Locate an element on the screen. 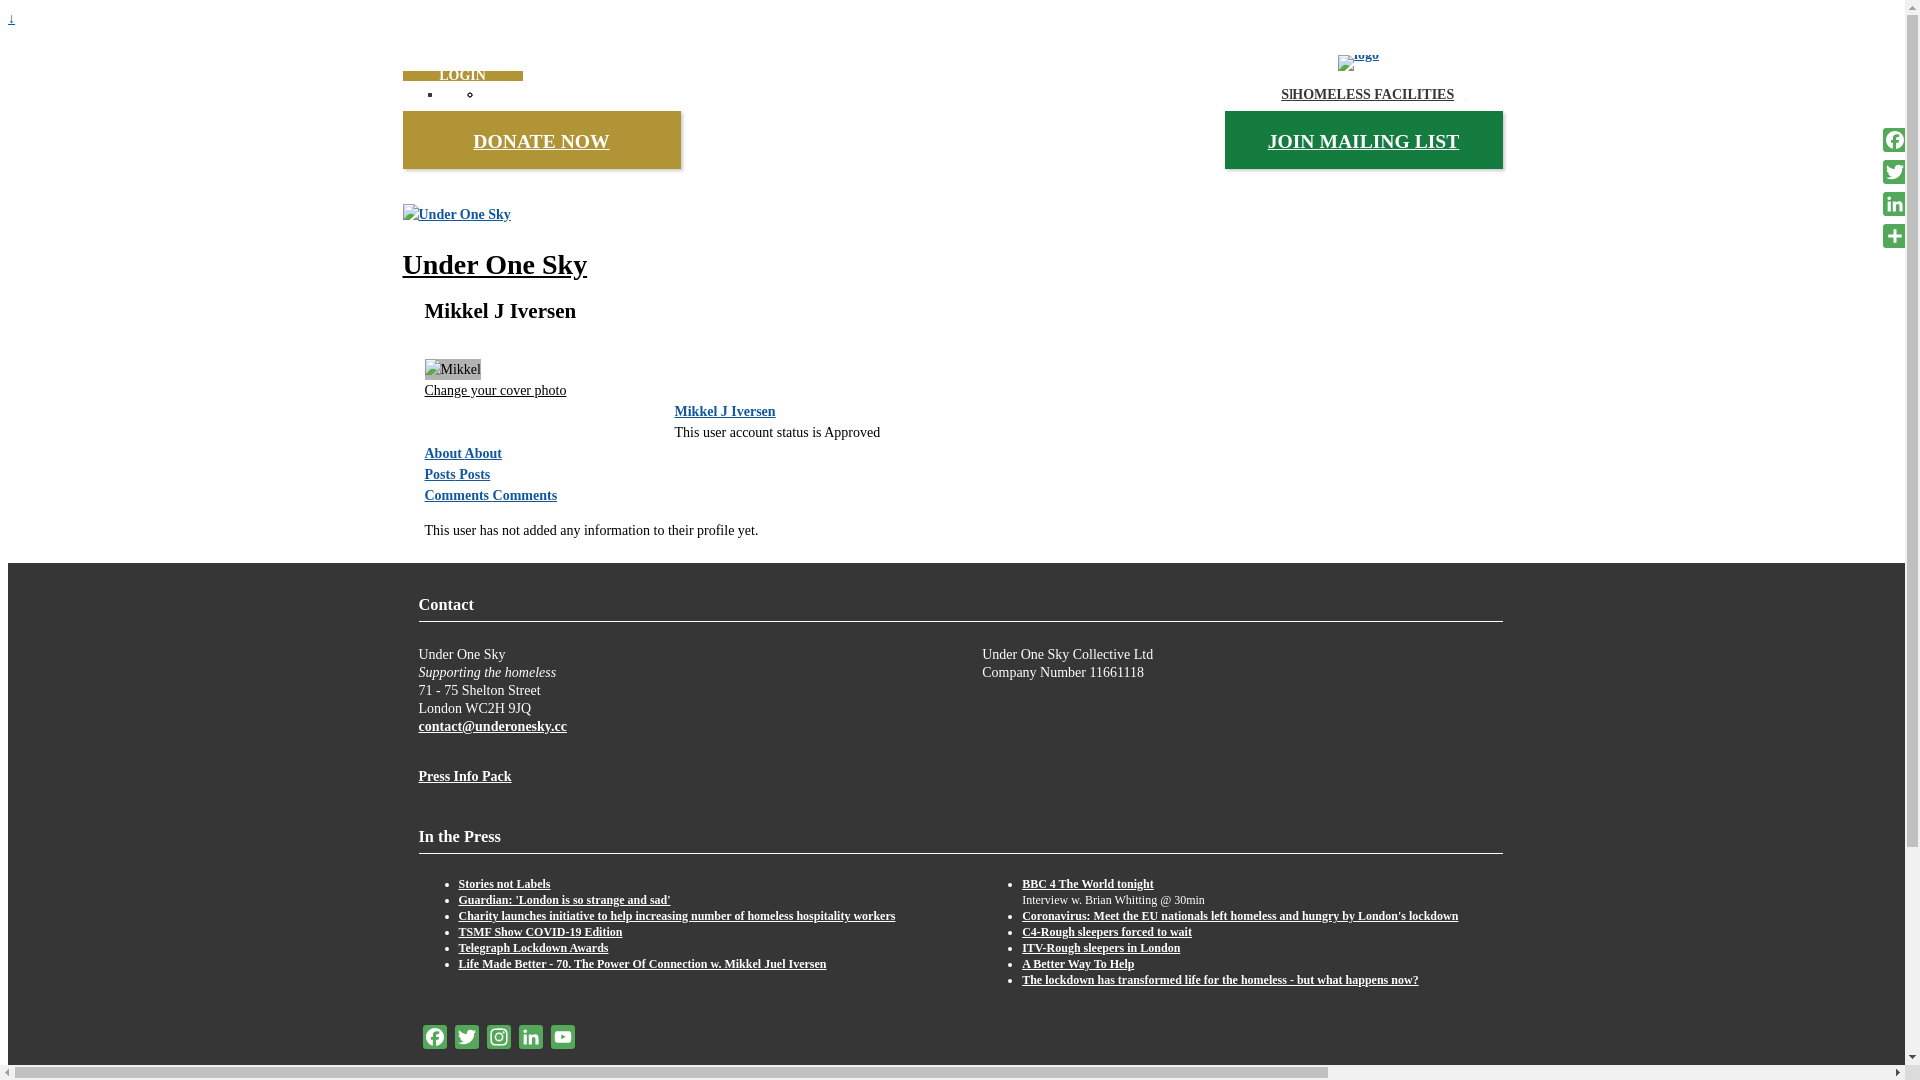 This screenshot has height=1080, width=1920. LinkedIn is located at coordinates (1895, 204).